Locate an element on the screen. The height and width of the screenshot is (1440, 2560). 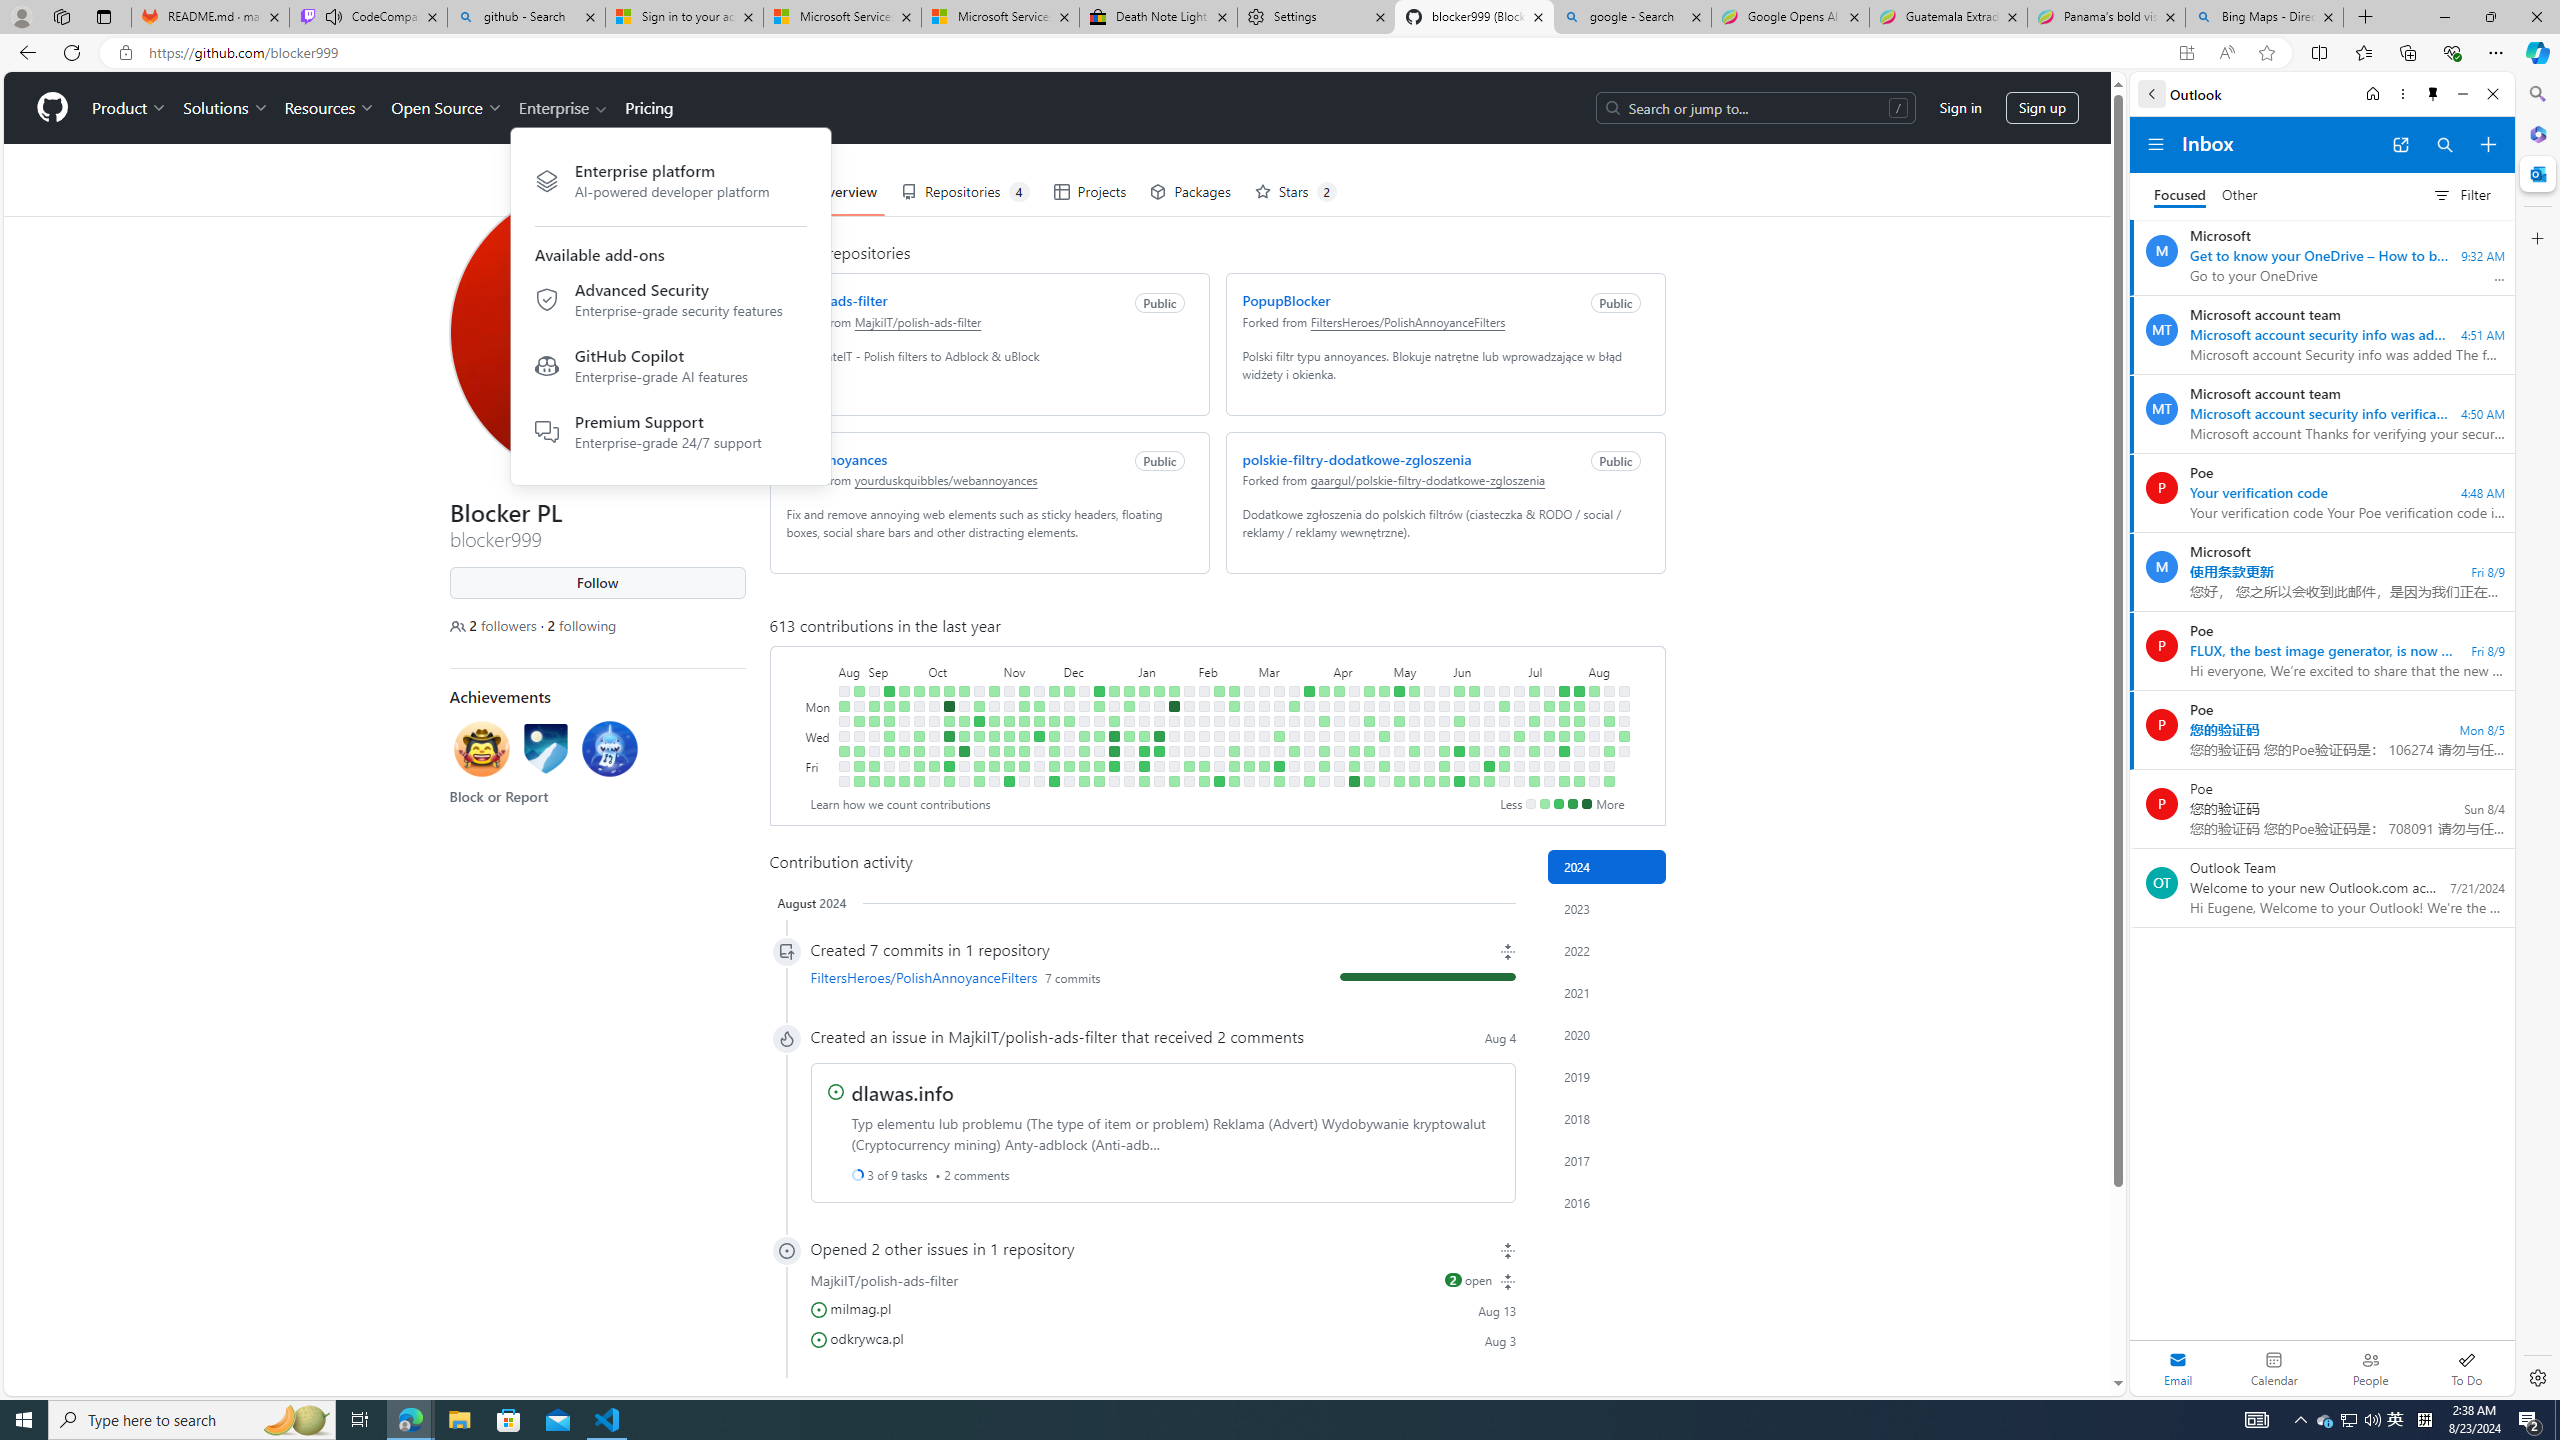
1 contribution on November 26th. is located at coordinates (1053, 690).